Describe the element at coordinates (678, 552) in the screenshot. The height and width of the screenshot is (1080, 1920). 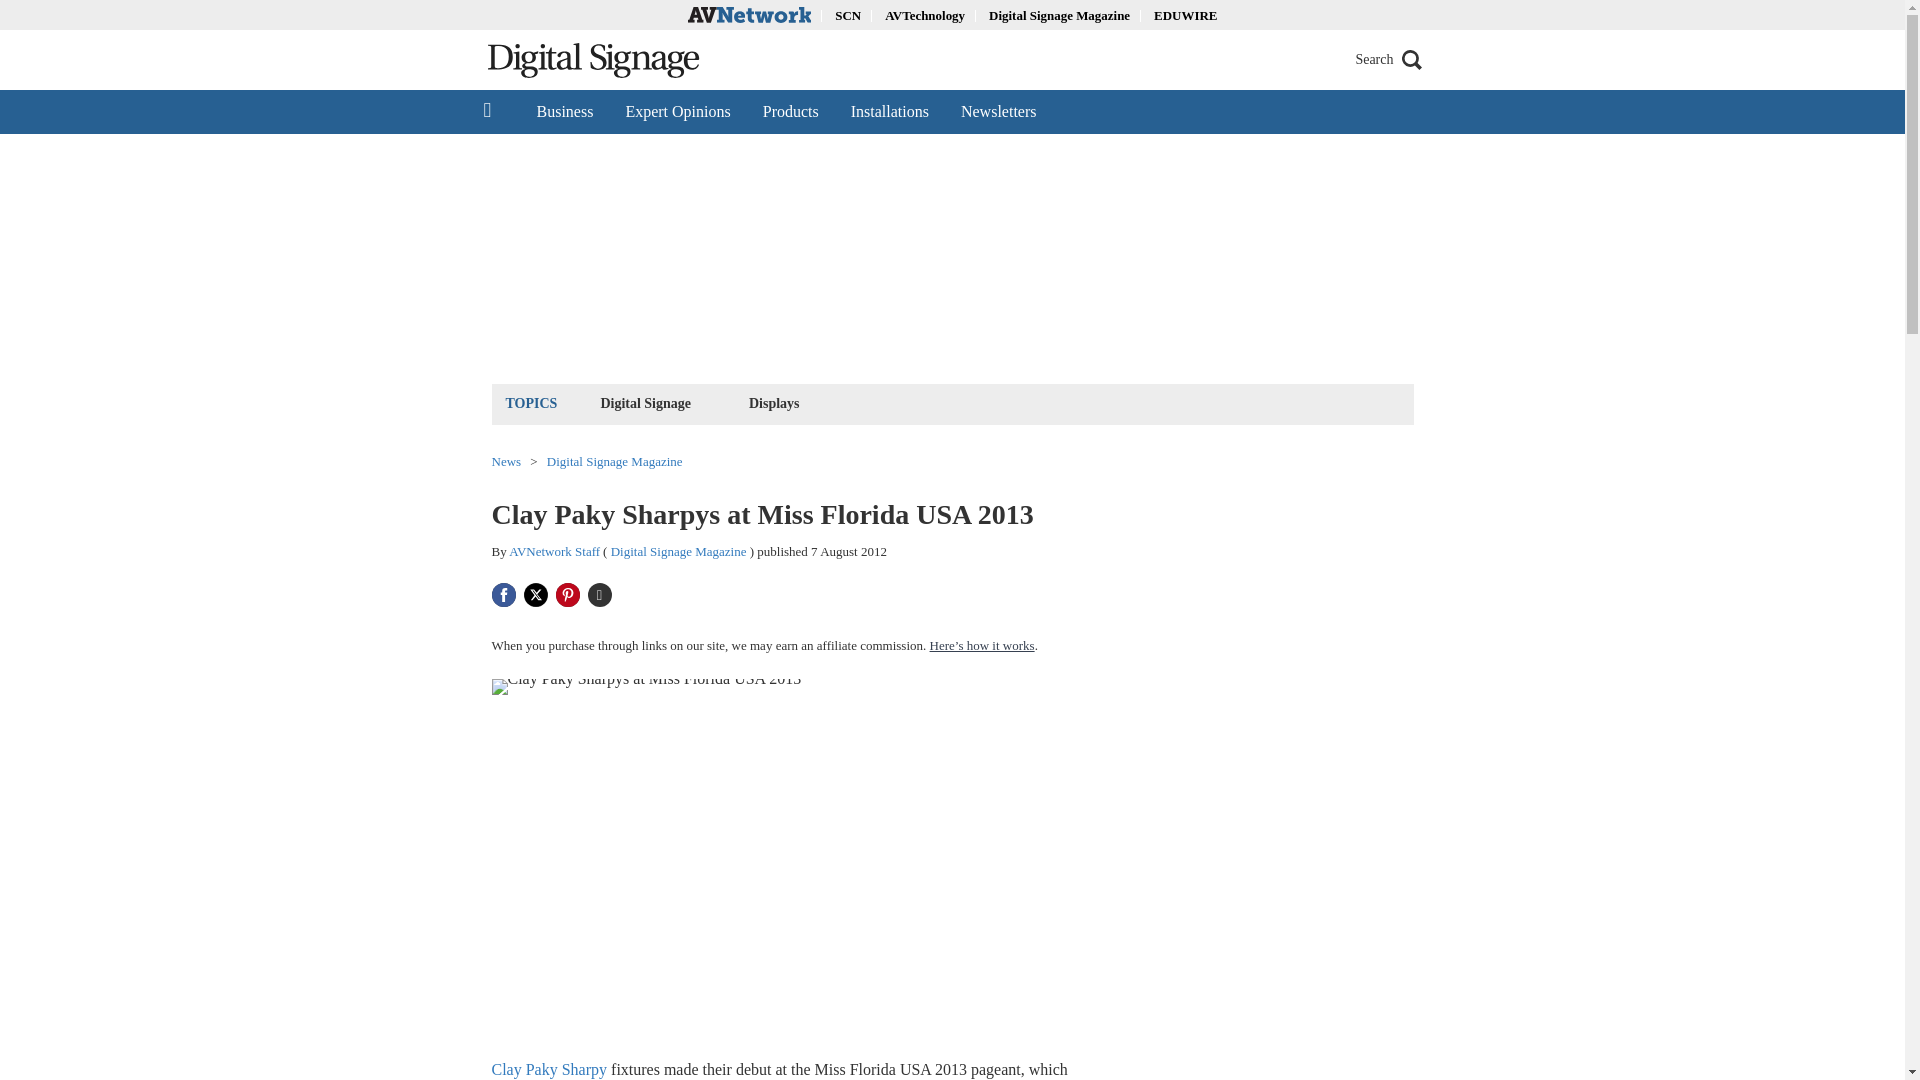
I see `Digital Signage Magazine` at that location.